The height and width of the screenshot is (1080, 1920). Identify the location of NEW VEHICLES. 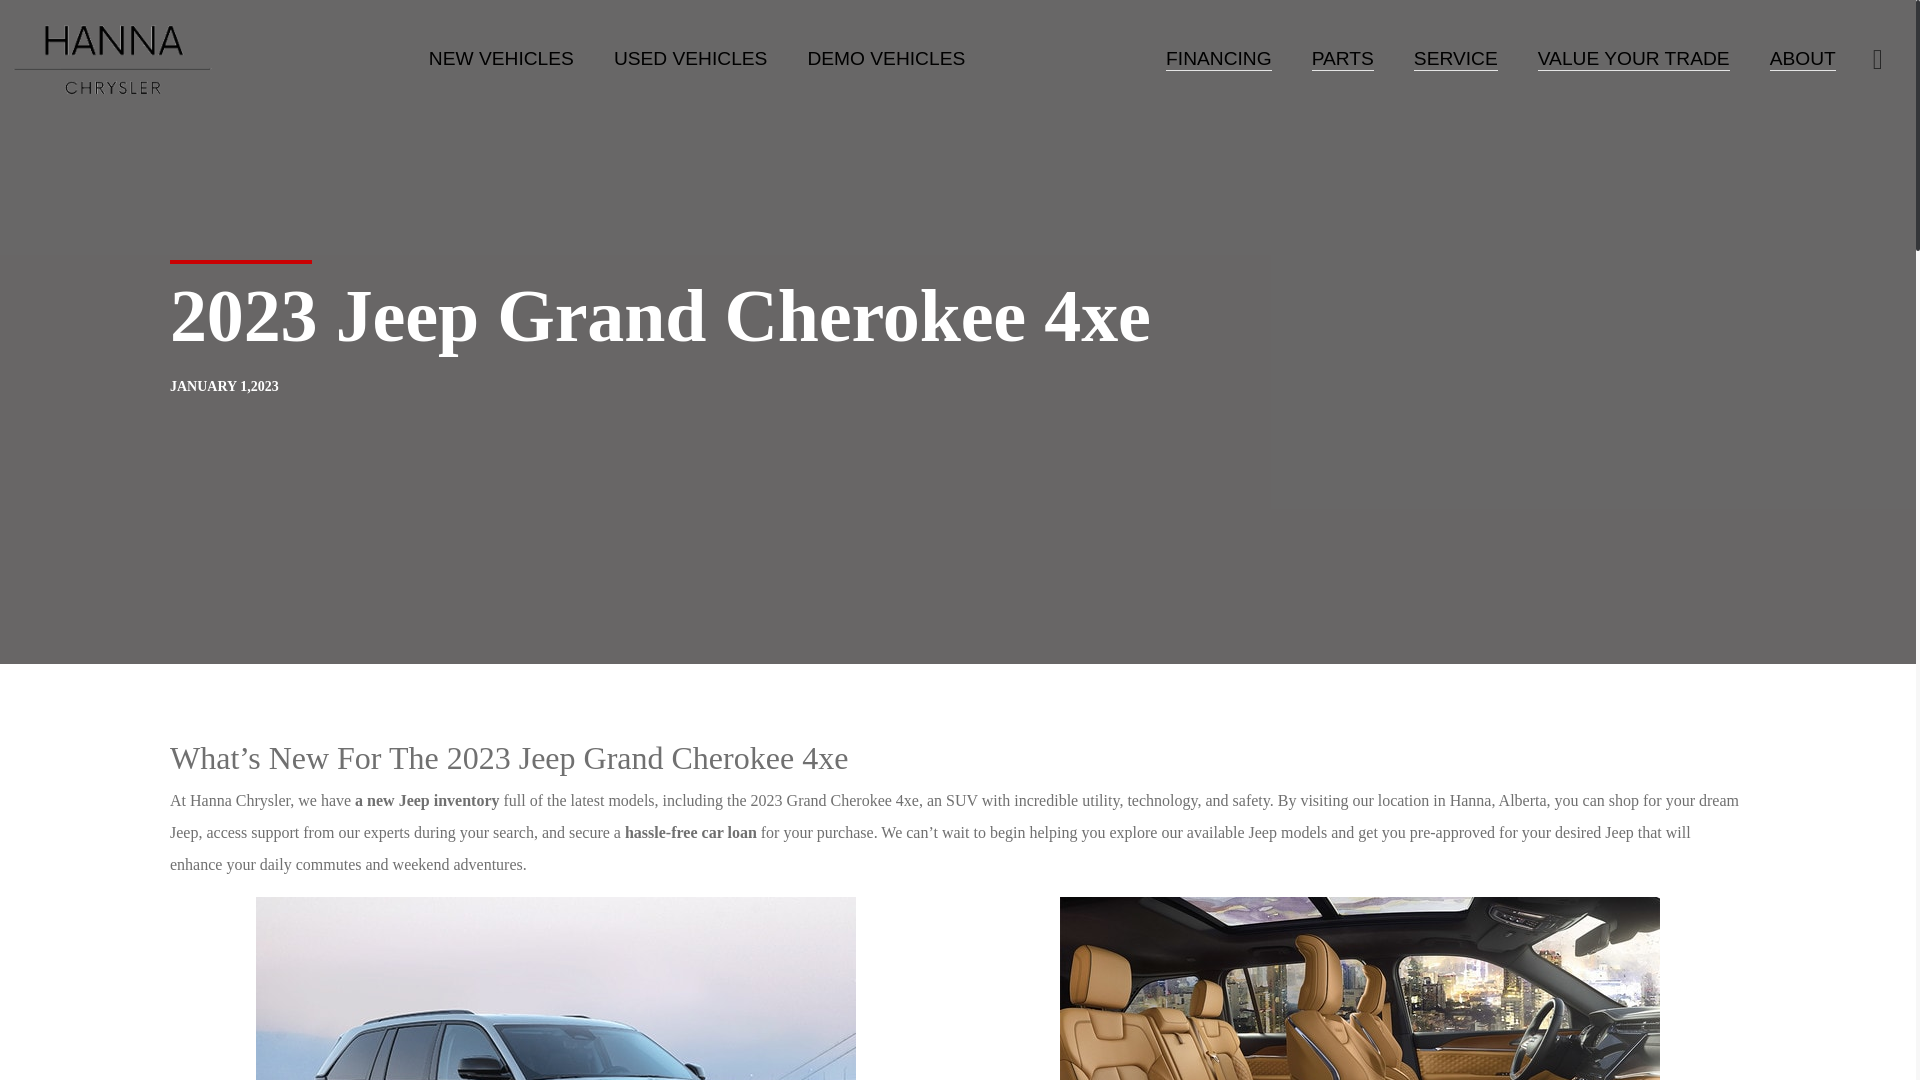
(501, 58).